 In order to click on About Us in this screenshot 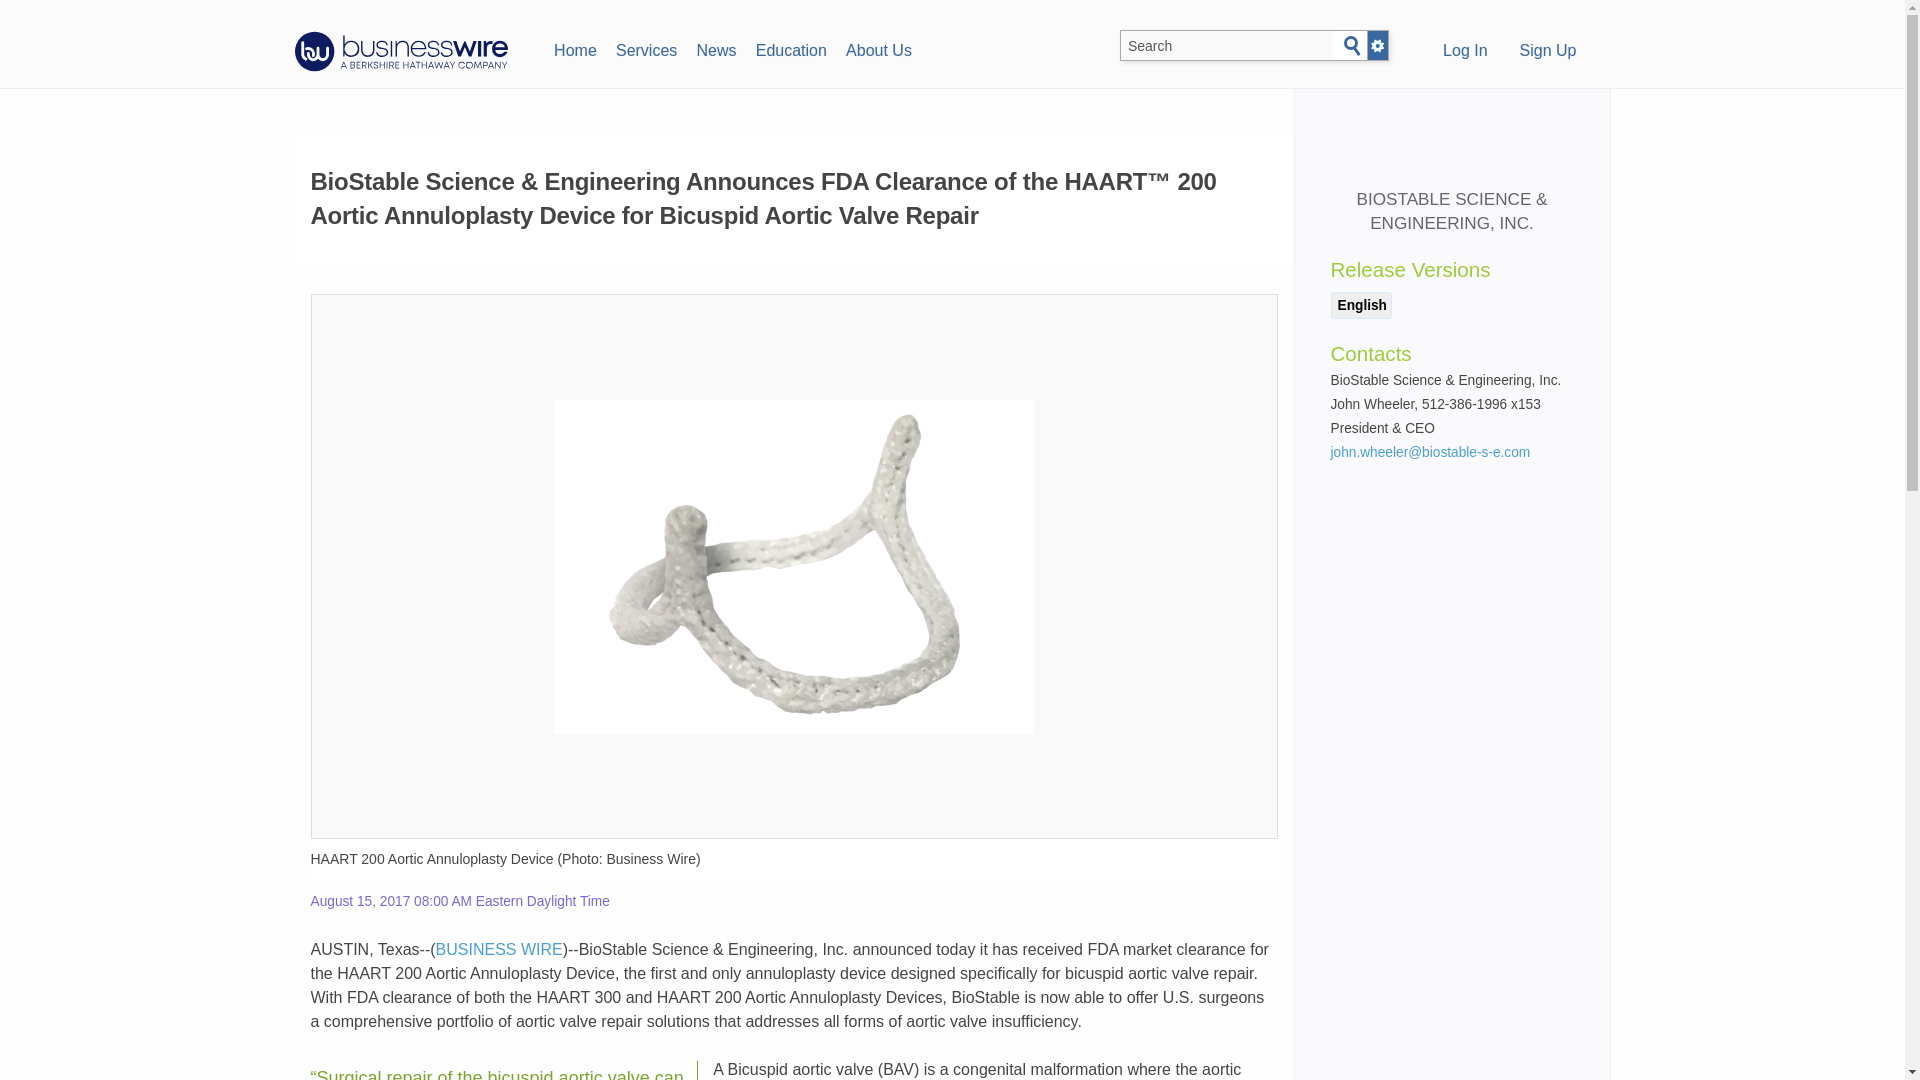, I will do `click(878, 48)`.